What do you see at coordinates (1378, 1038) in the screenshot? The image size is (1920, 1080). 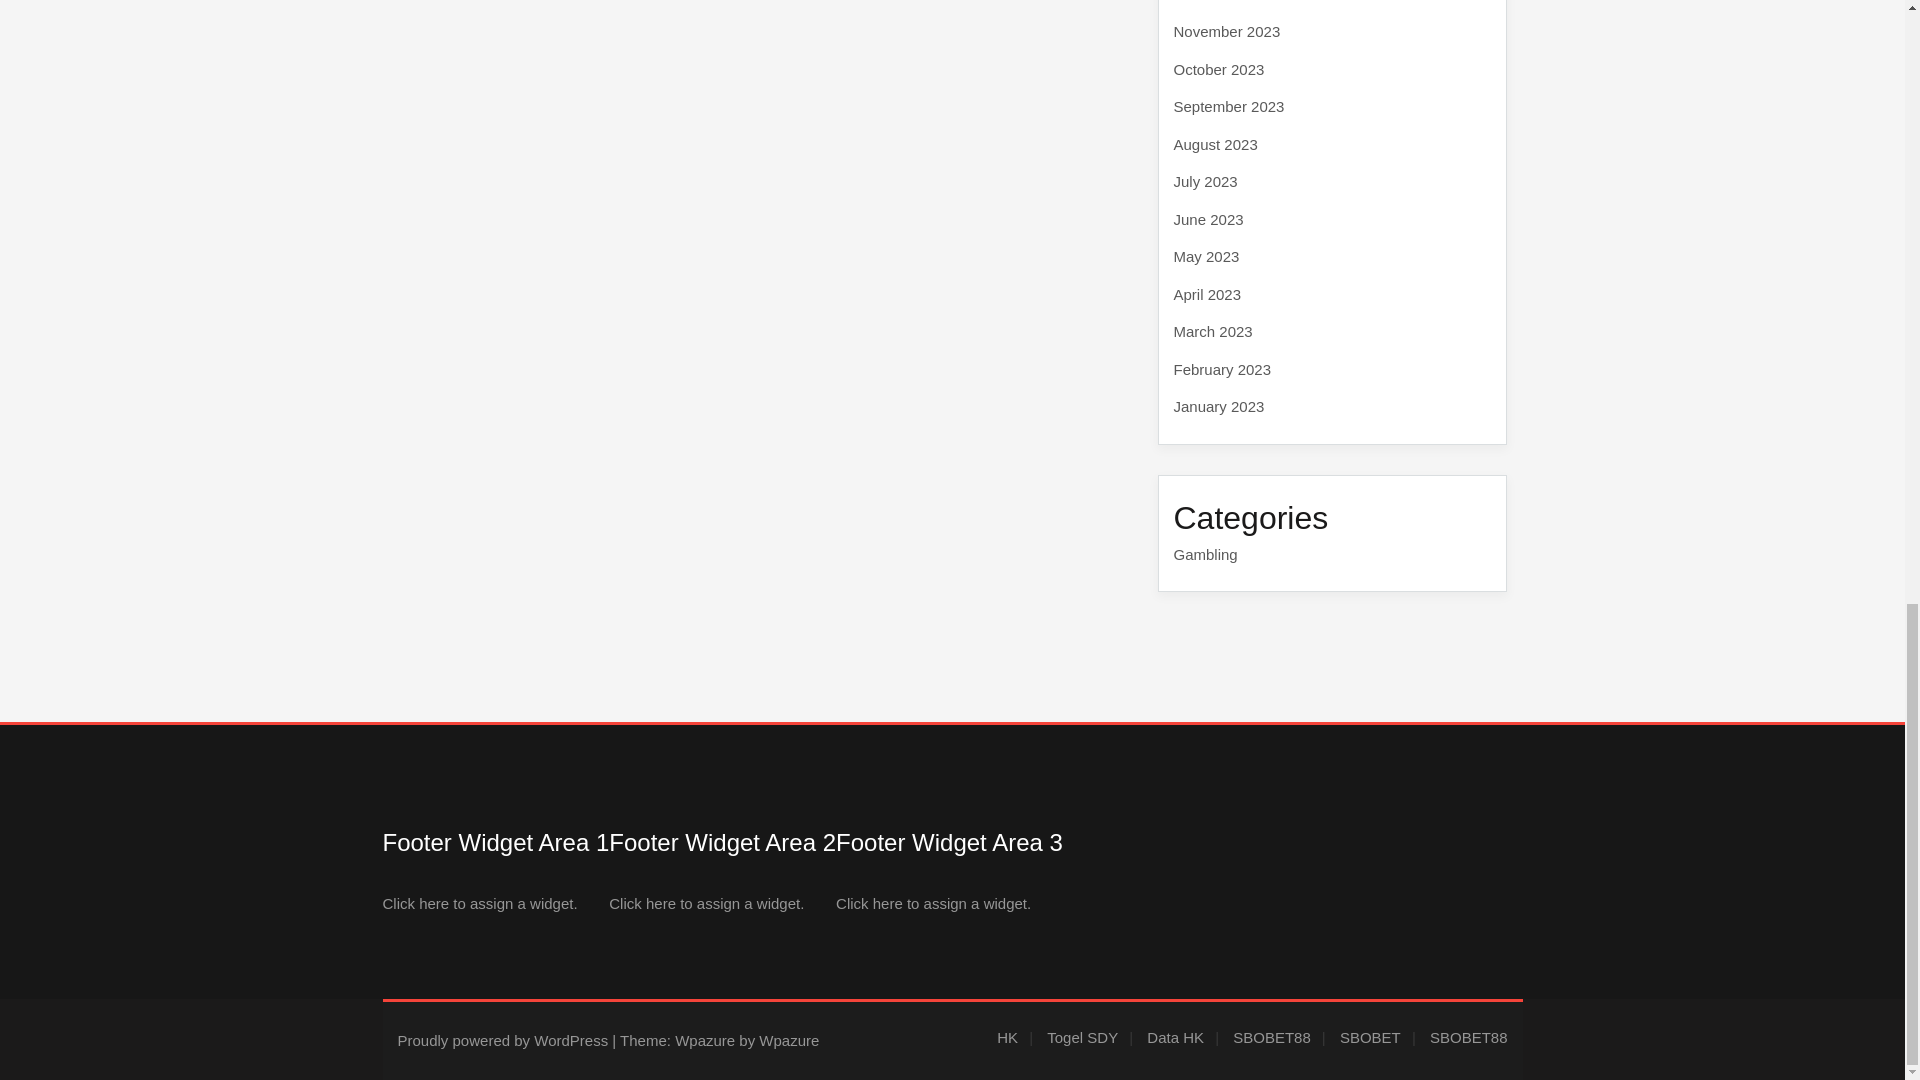 I see `SBOBET` at bounding box center [1378, 1038].